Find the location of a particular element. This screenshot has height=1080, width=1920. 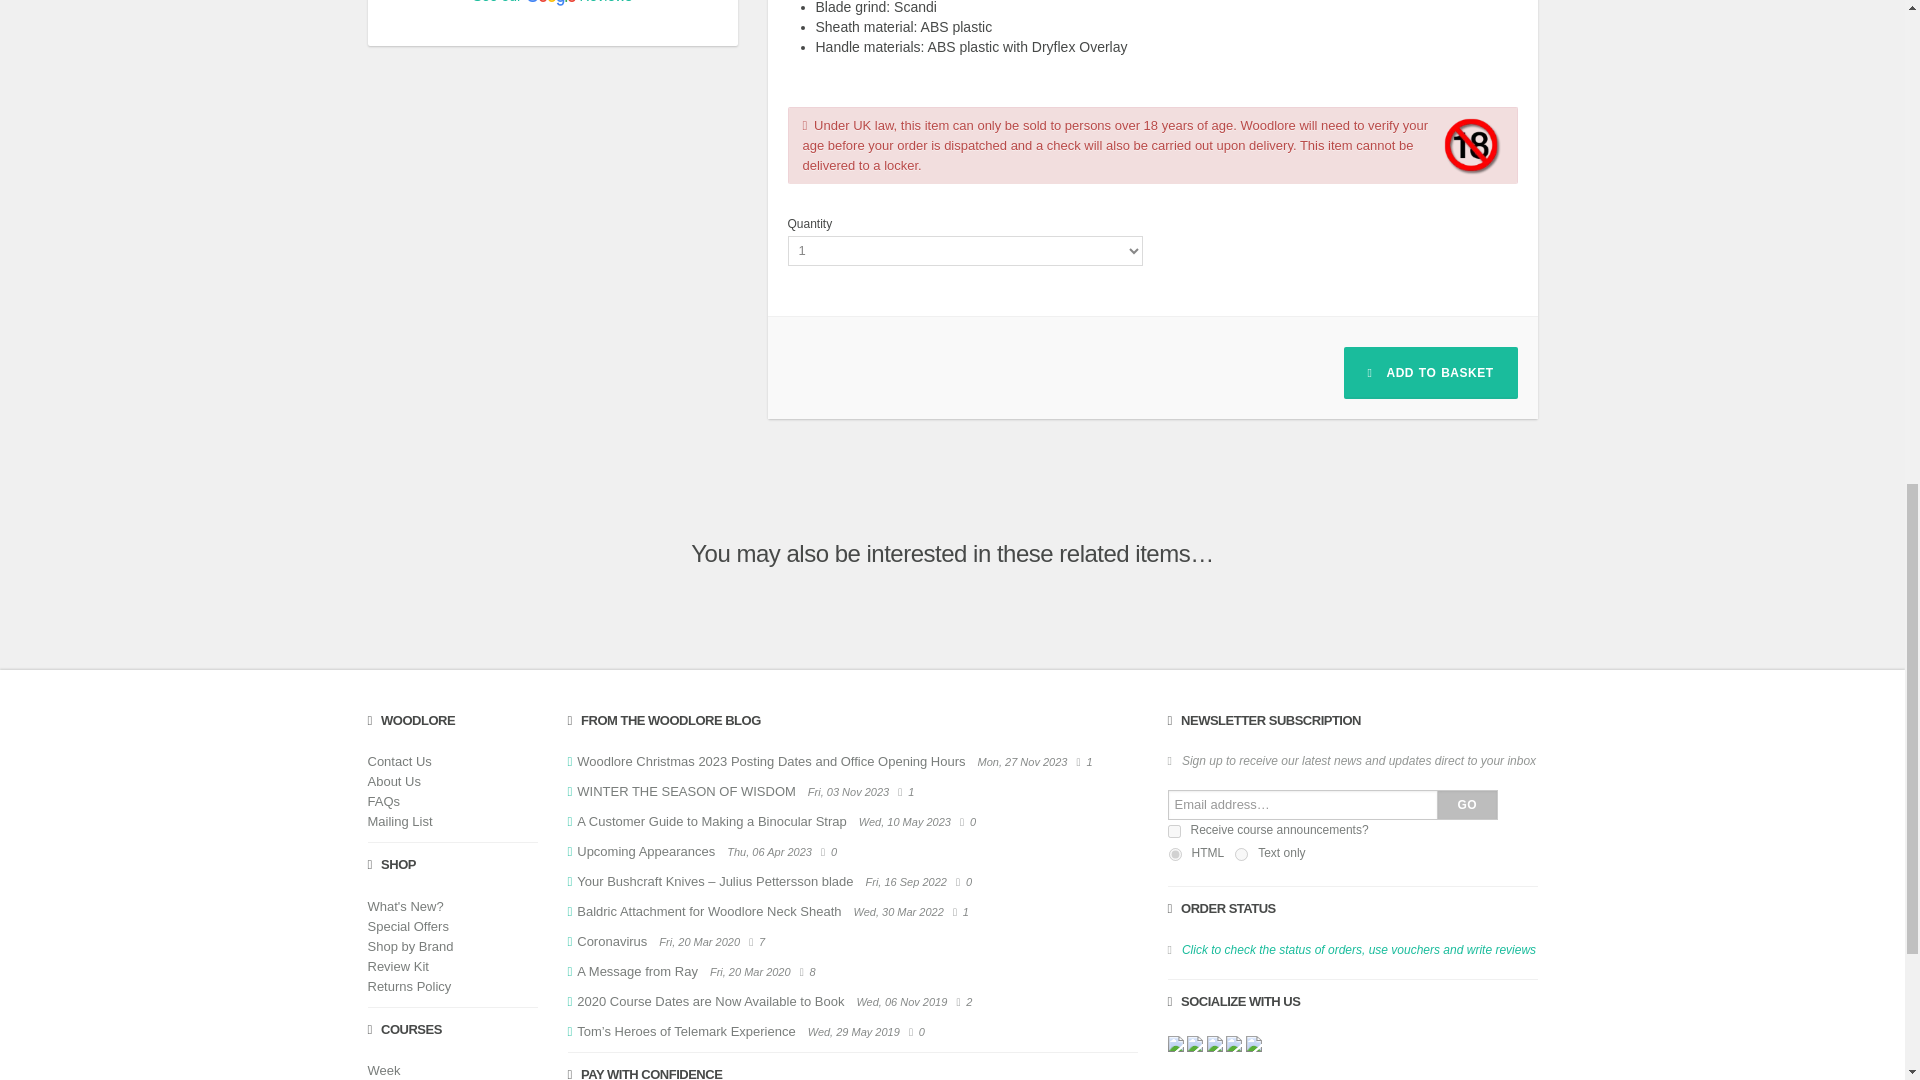

1 is located at coordinates (1174, 832).